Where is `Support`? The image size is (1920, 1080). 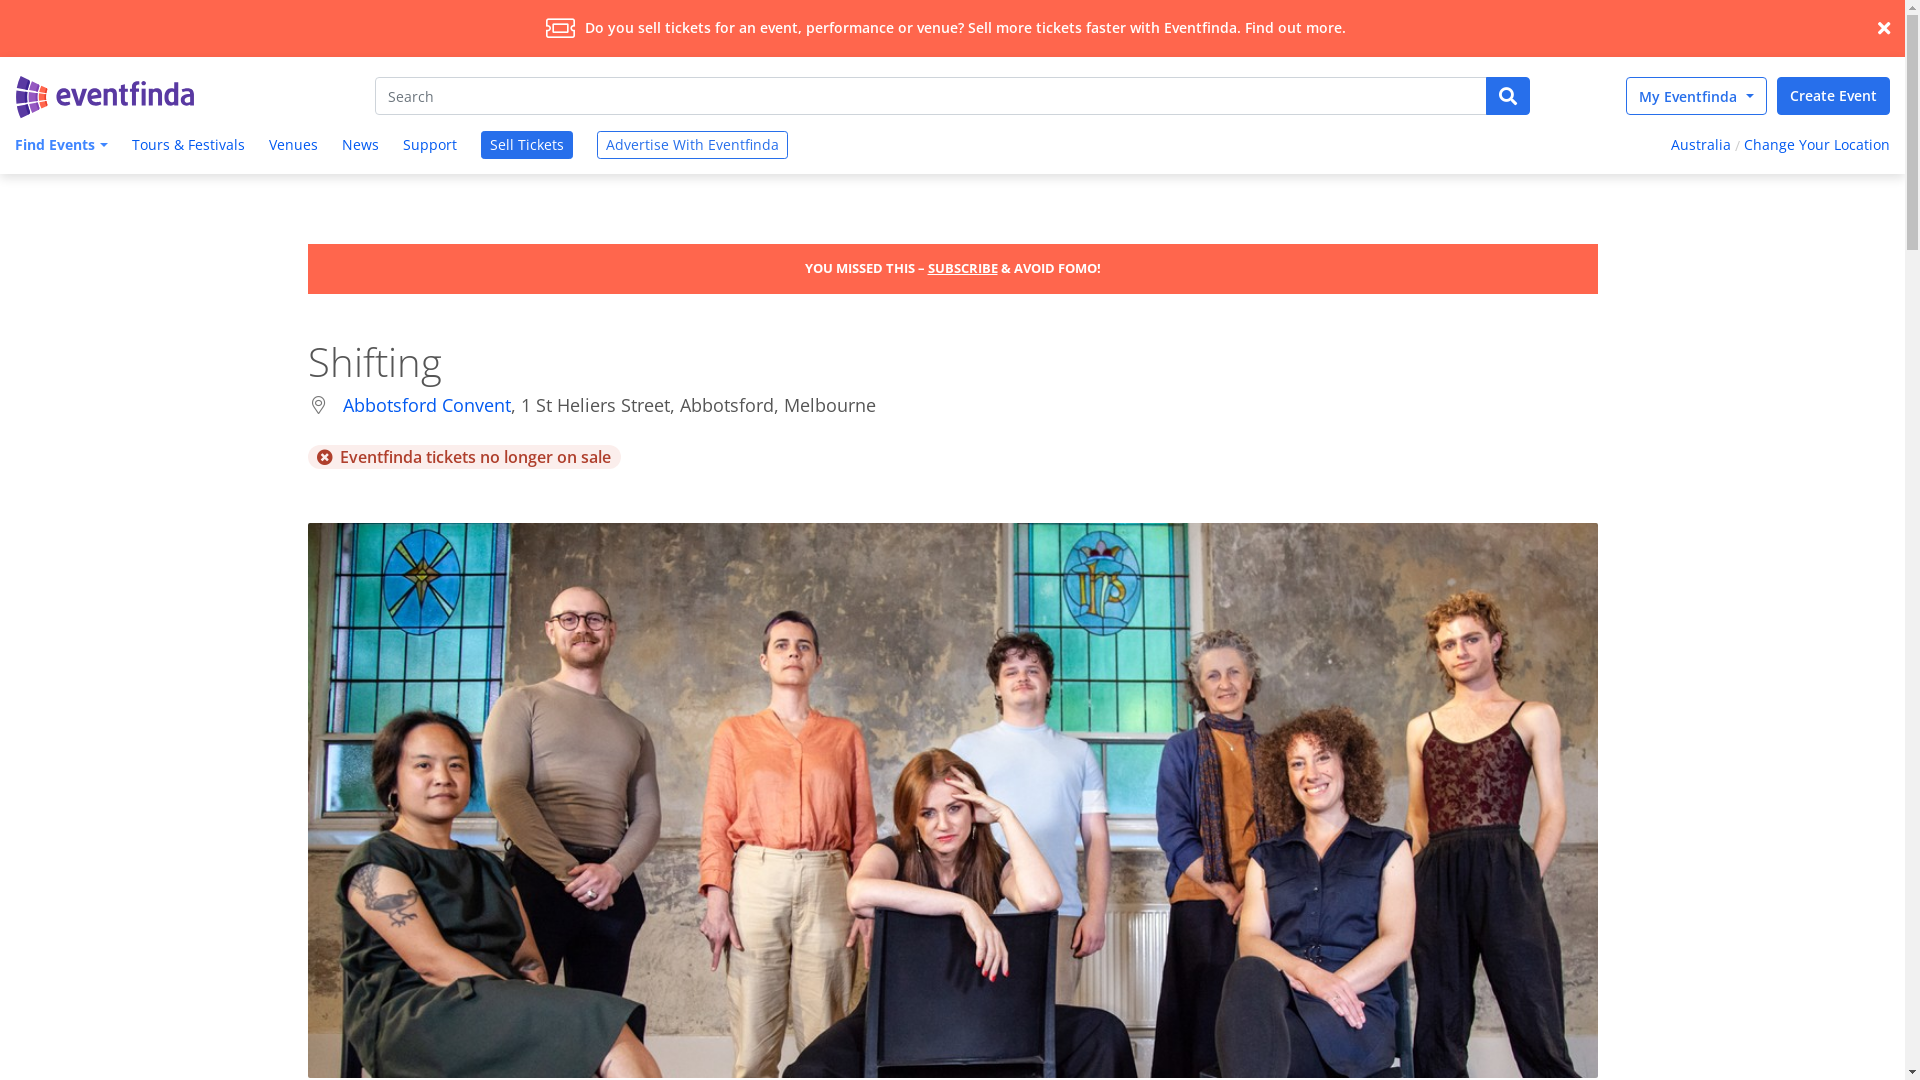 Support is located at coordinates (430, 146).